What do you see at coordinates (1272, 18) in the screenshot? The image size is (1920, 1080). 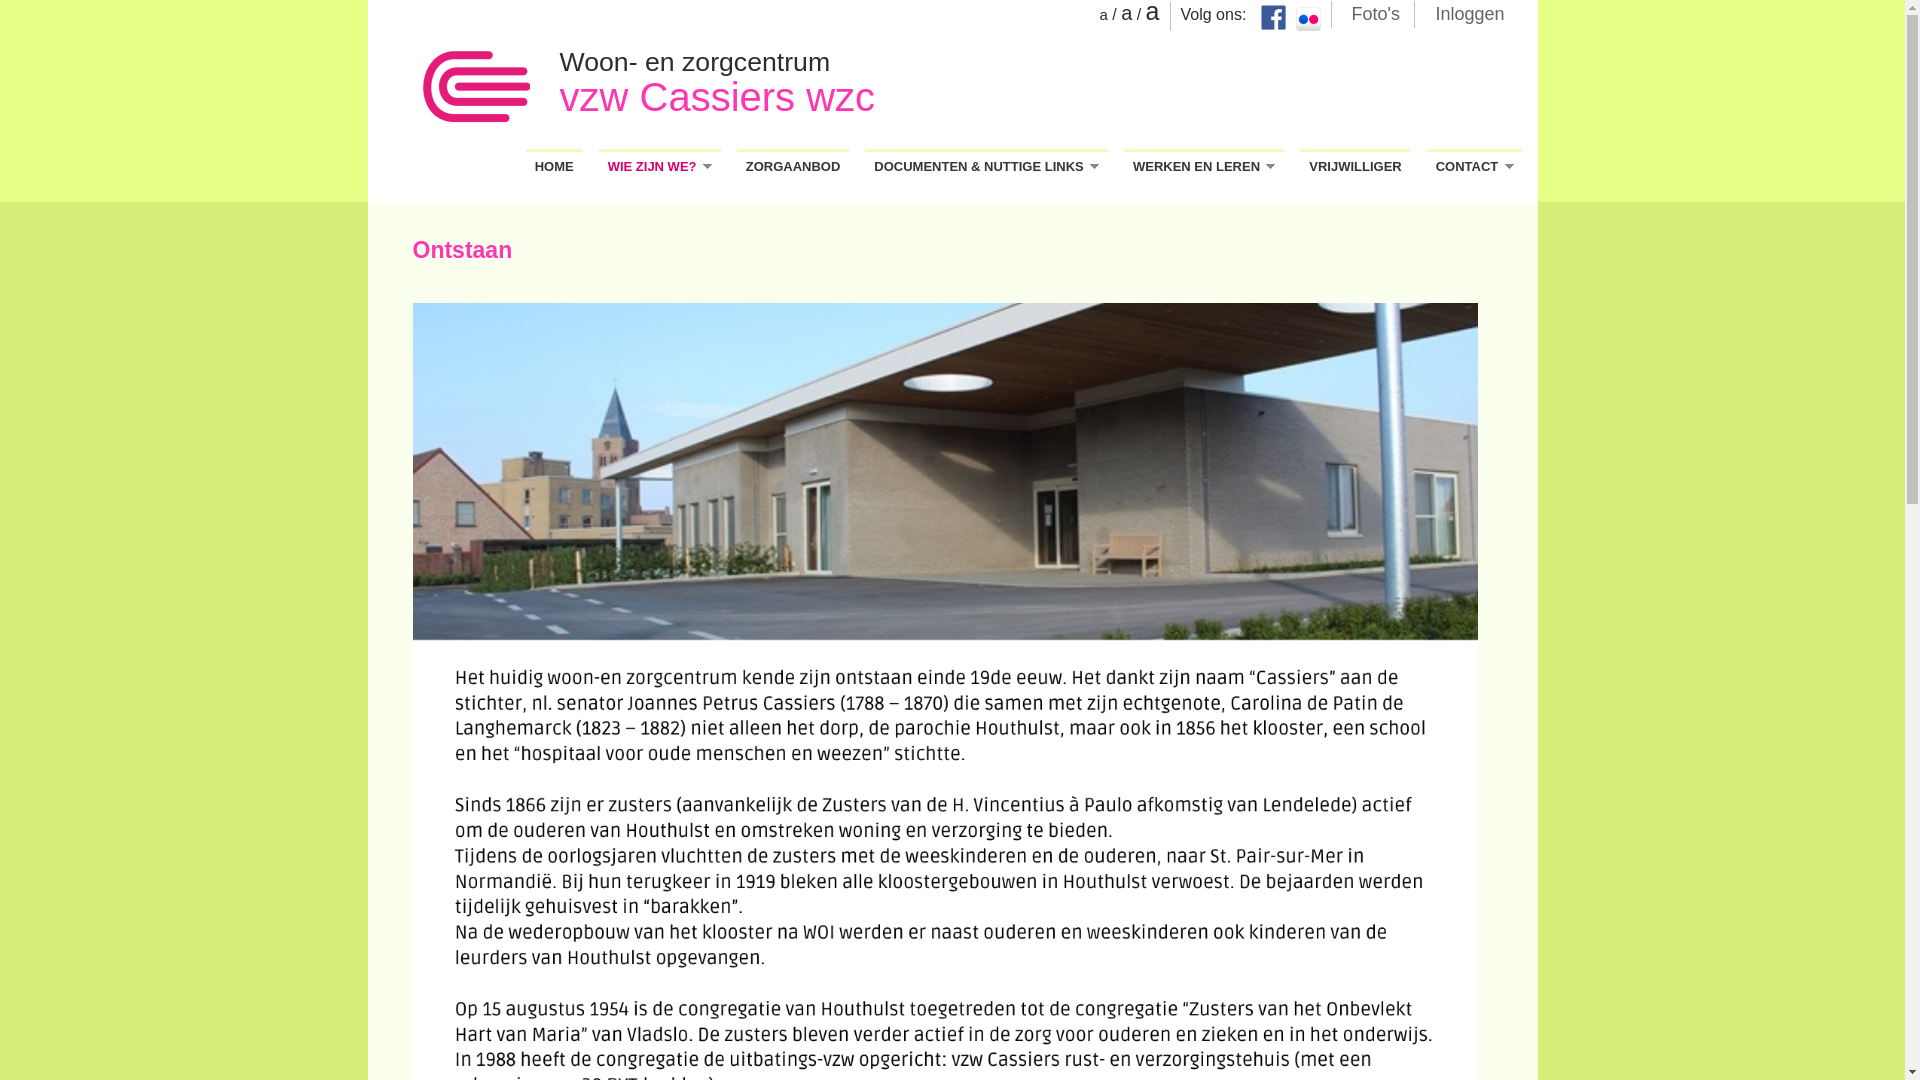 I see `Facebook` at bounding box center [1272, 18].